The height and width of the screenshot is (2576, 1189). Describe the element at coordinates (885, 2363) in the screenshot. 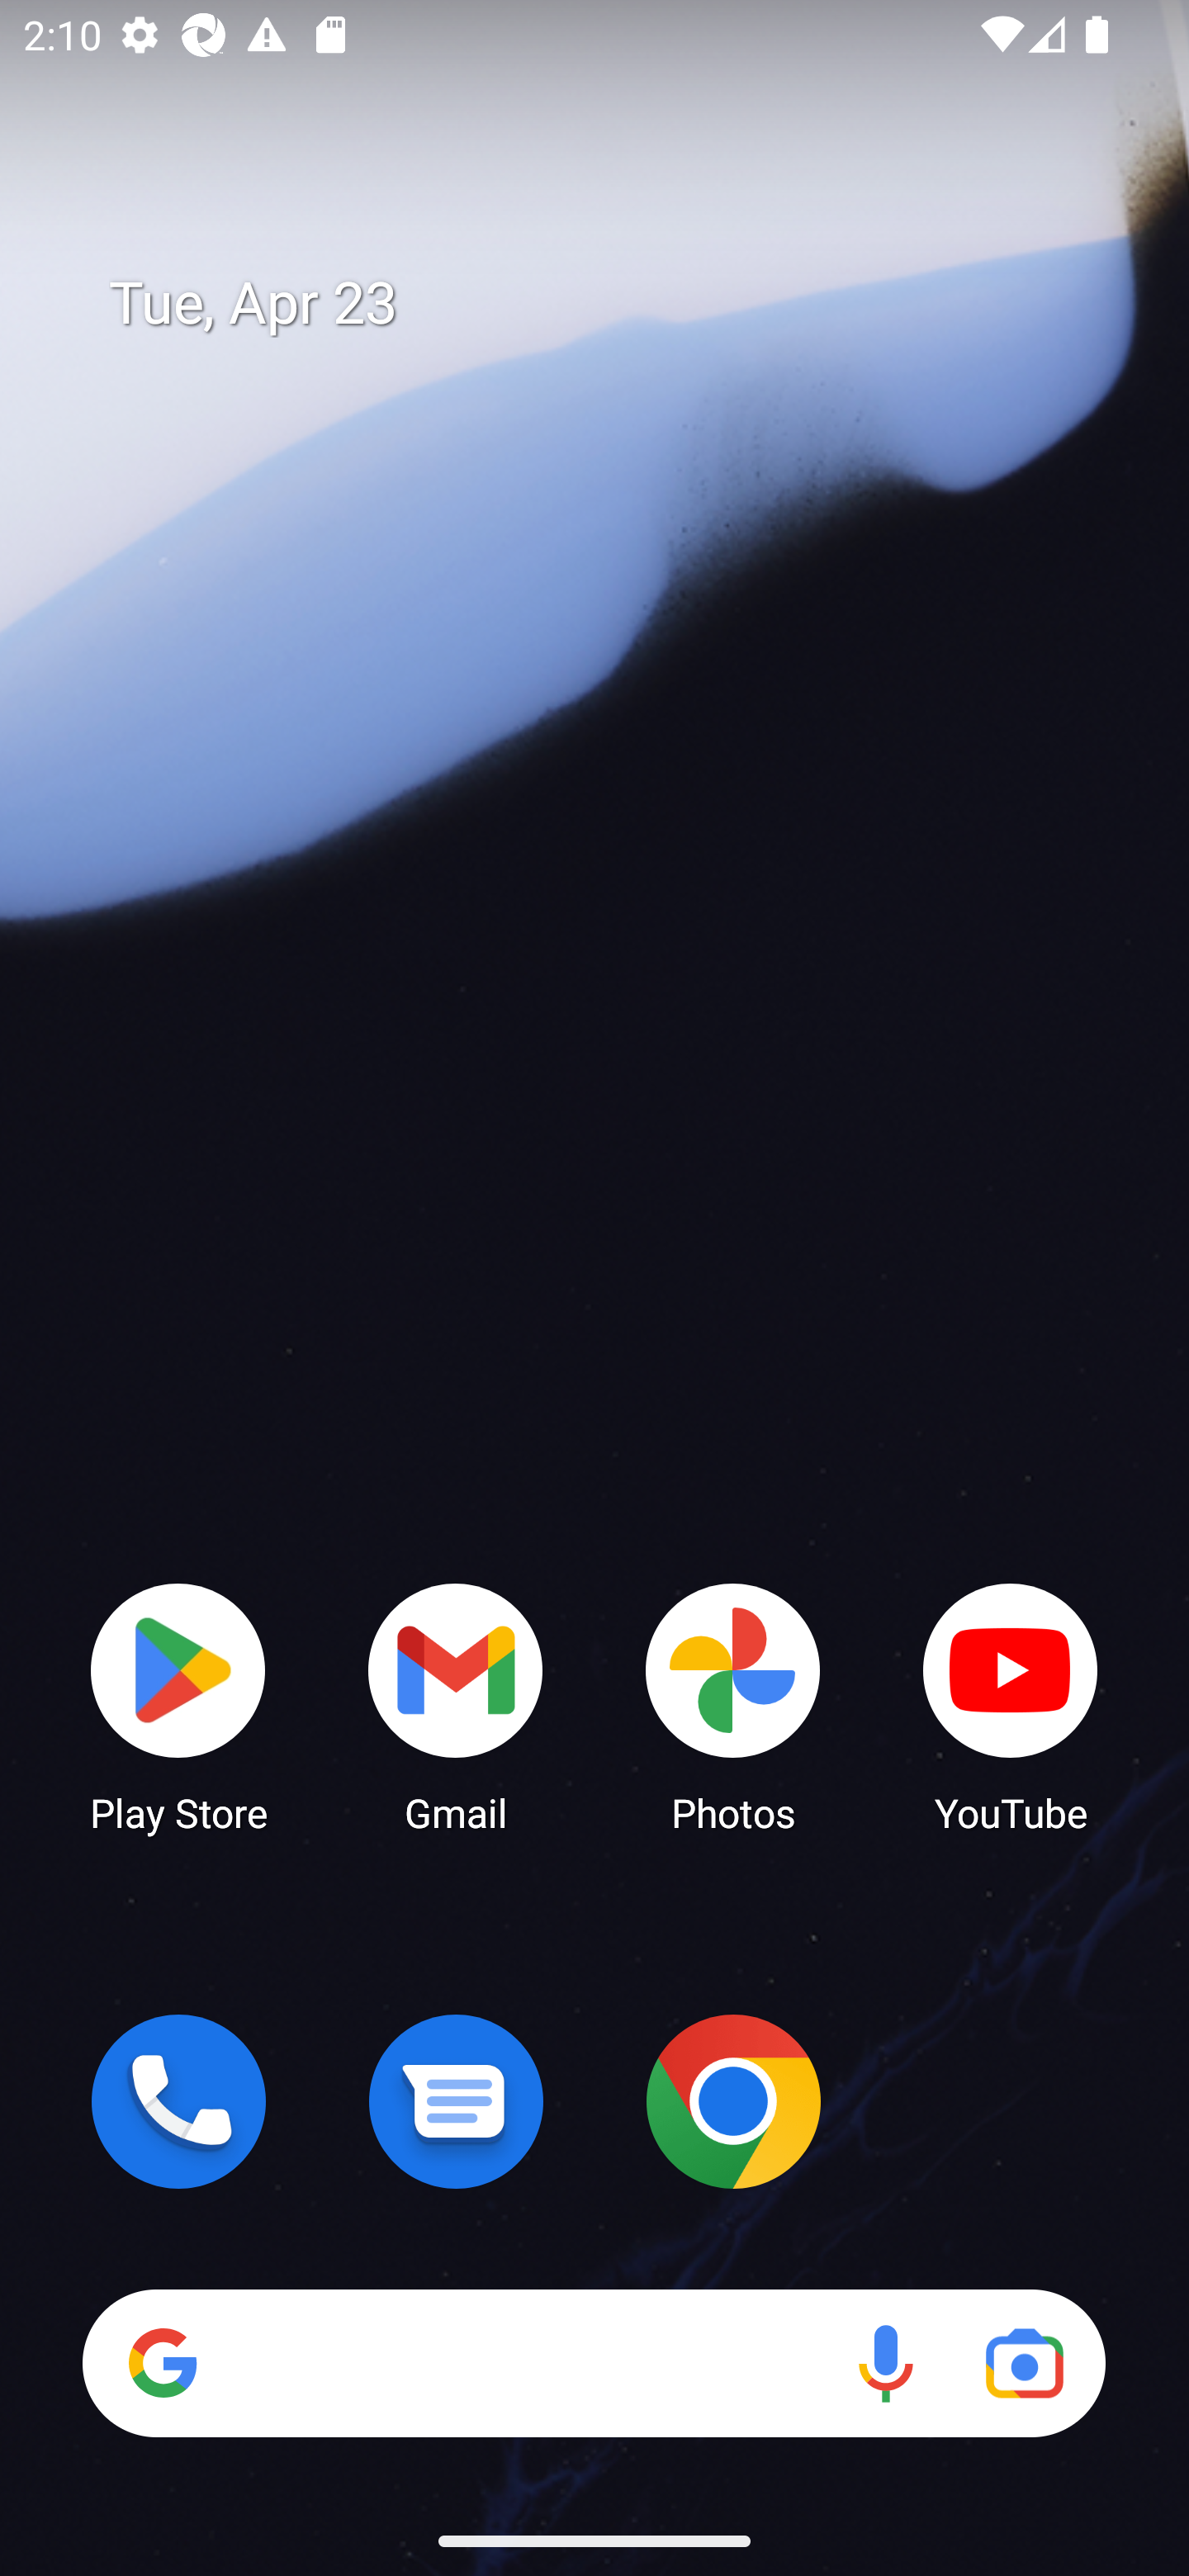

I see `Voice search` at that location.